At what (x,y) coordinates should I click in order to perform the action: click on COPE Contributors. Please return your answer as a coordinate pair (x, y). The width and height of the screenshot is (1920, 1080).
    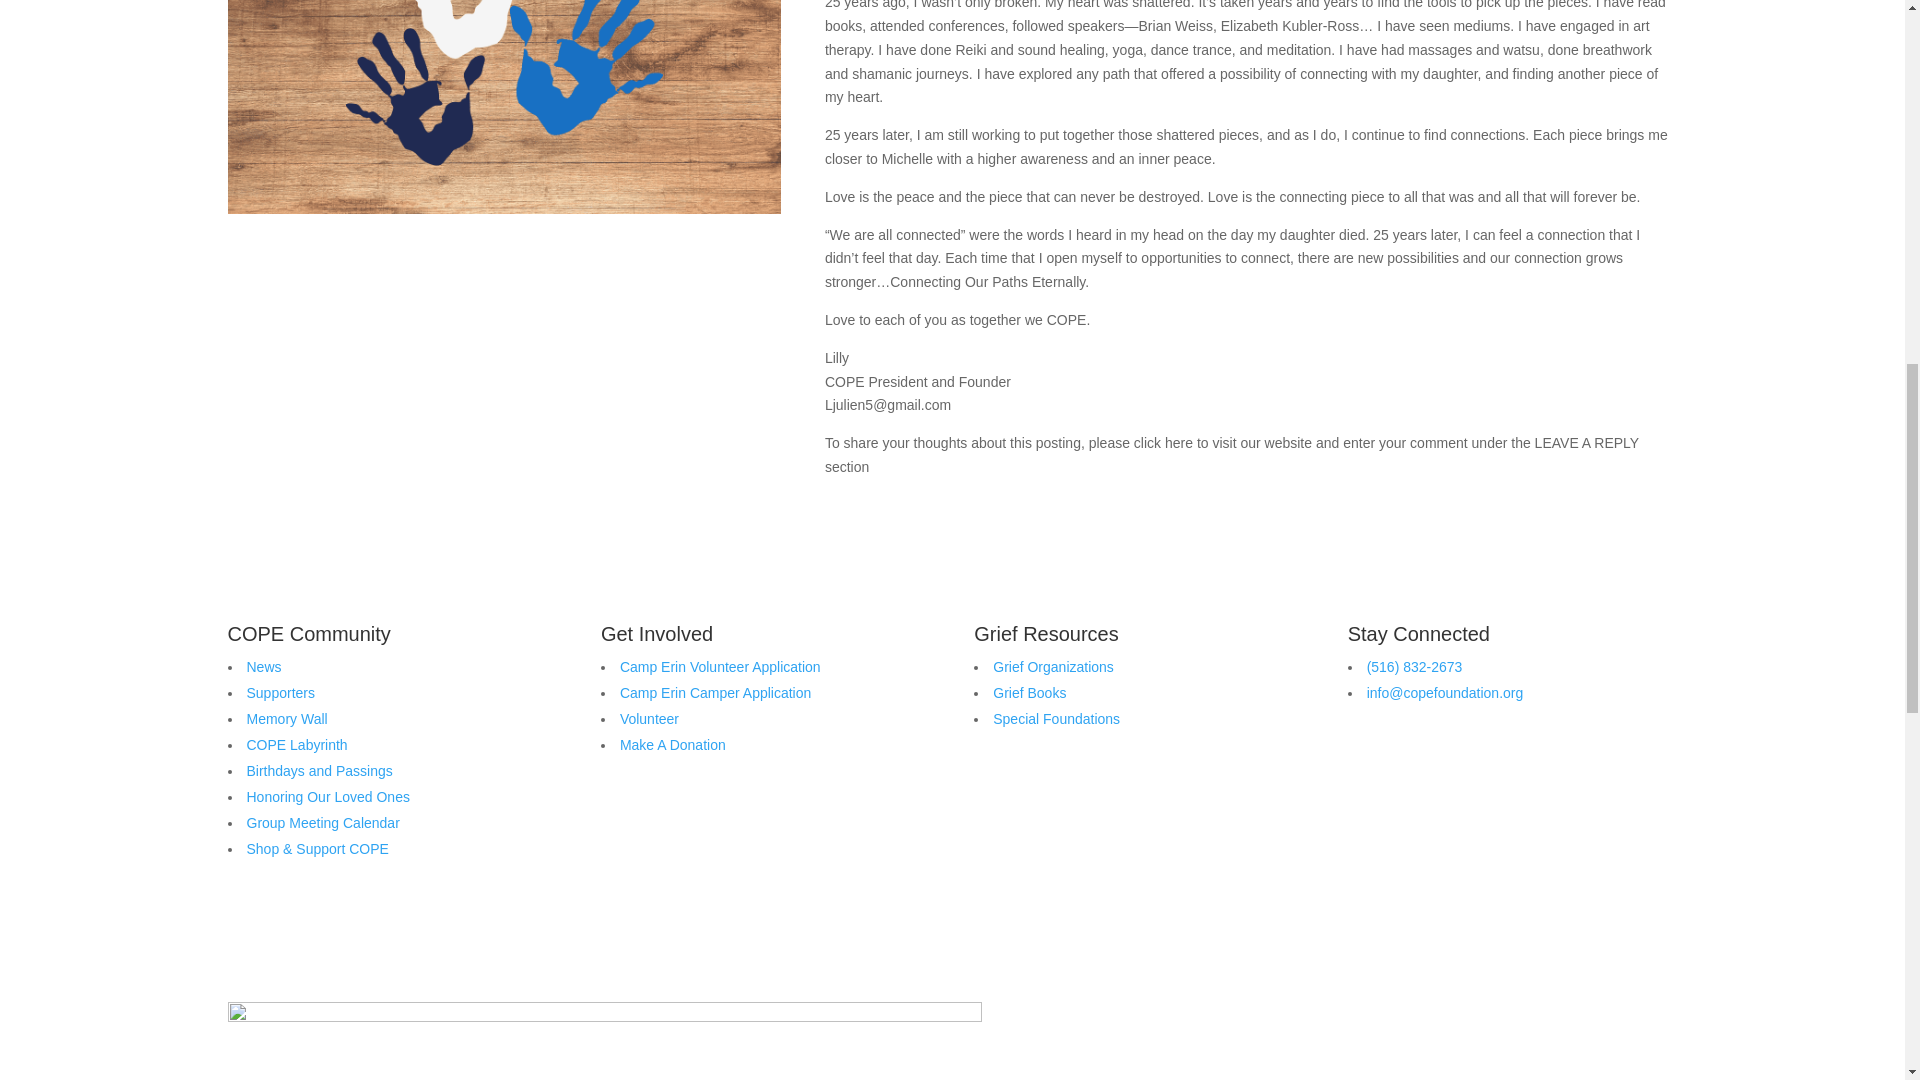
    Looking at the image, I should click on (504, 106).